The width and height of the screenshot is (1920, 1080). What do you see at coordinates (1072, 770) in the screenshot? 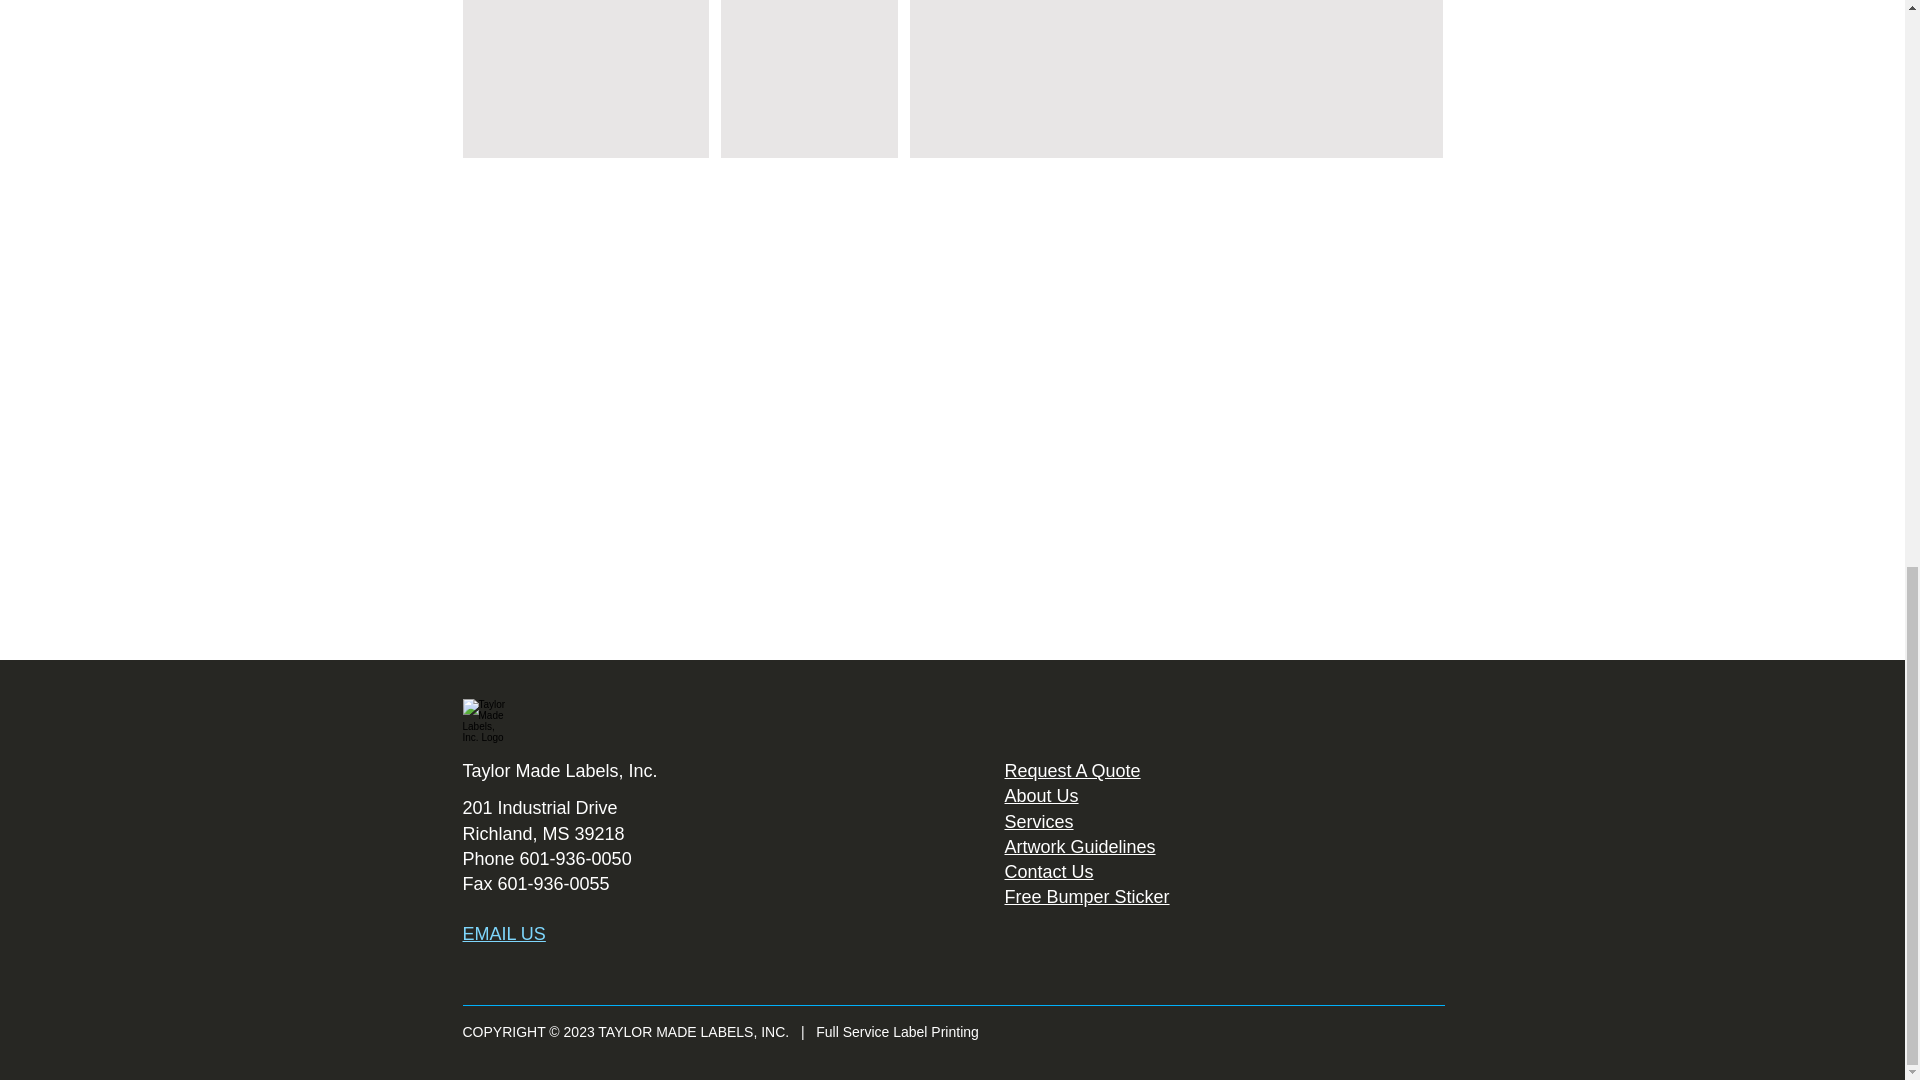
I see `Request A Quote` at bounding box center [1072, 770].